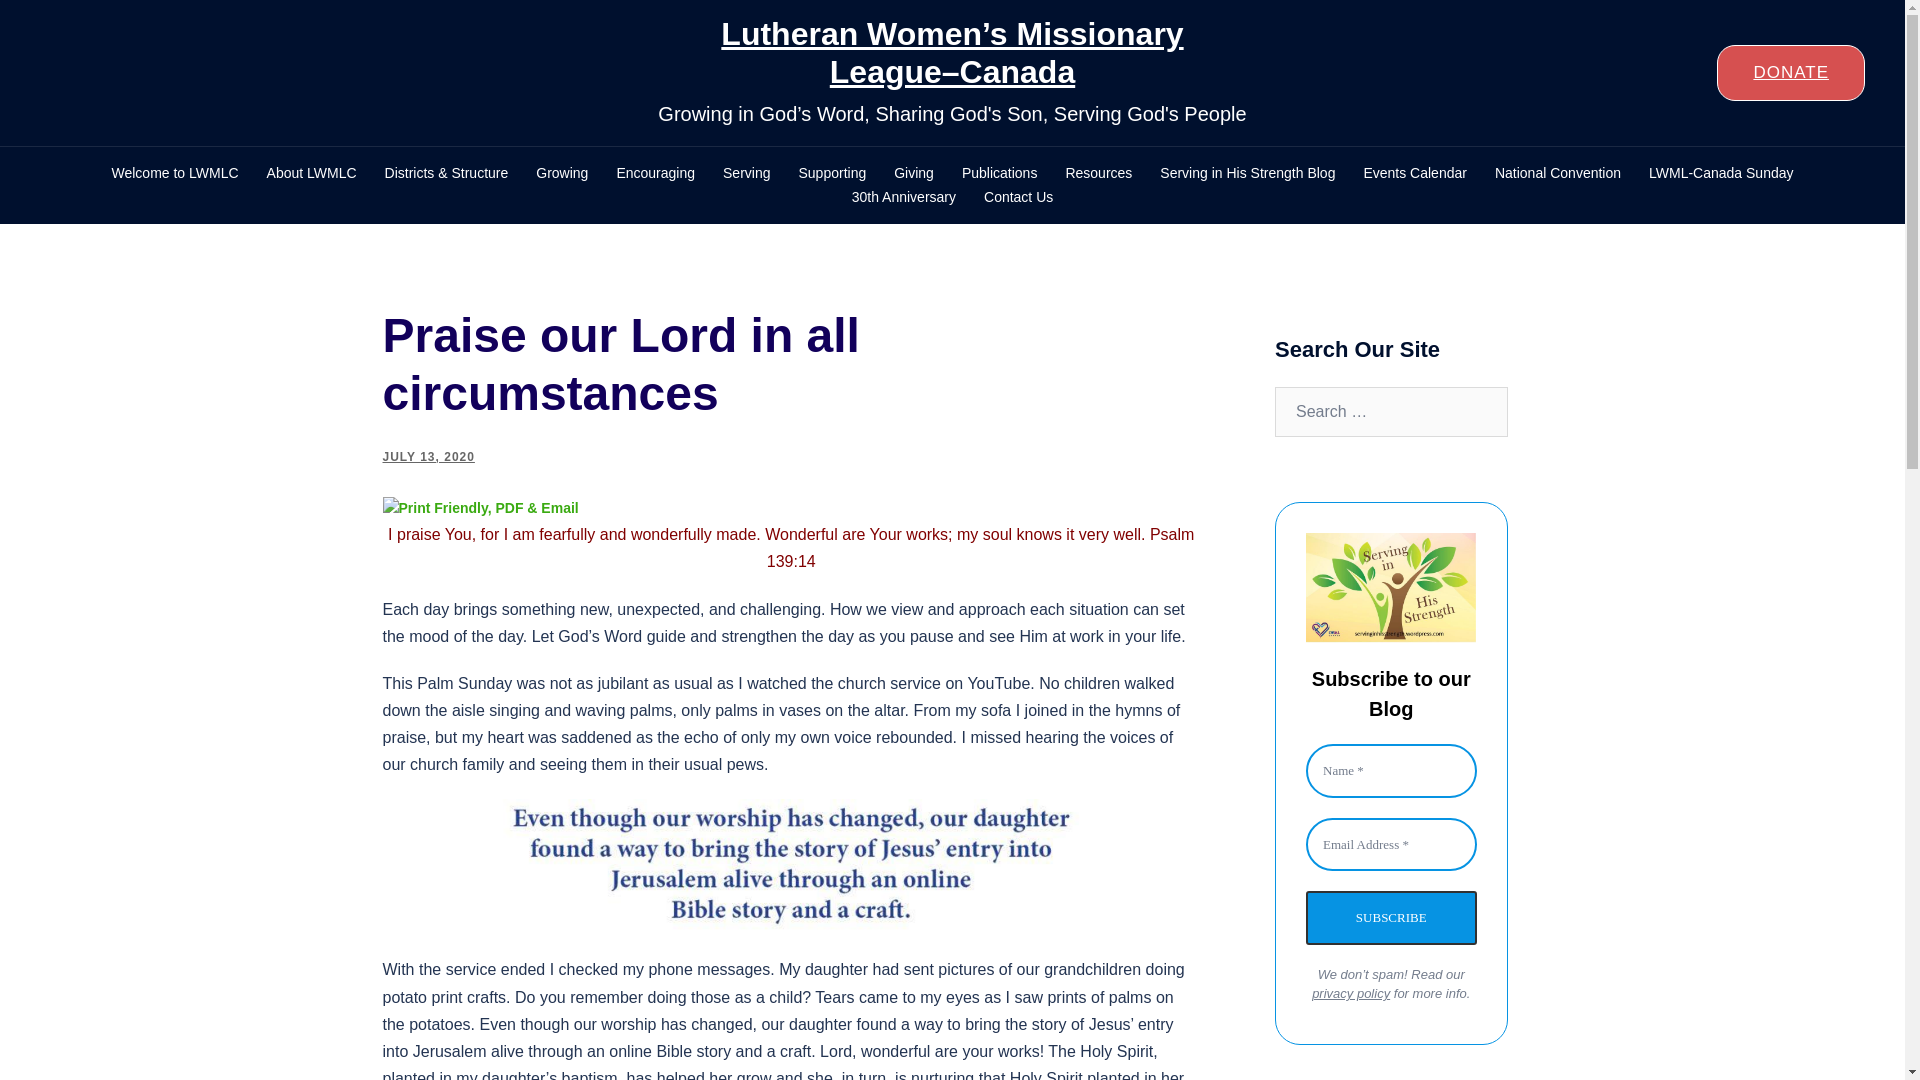 The image size is (1920, 1080). I want to click on Events Calendar, so click(1414, 174).